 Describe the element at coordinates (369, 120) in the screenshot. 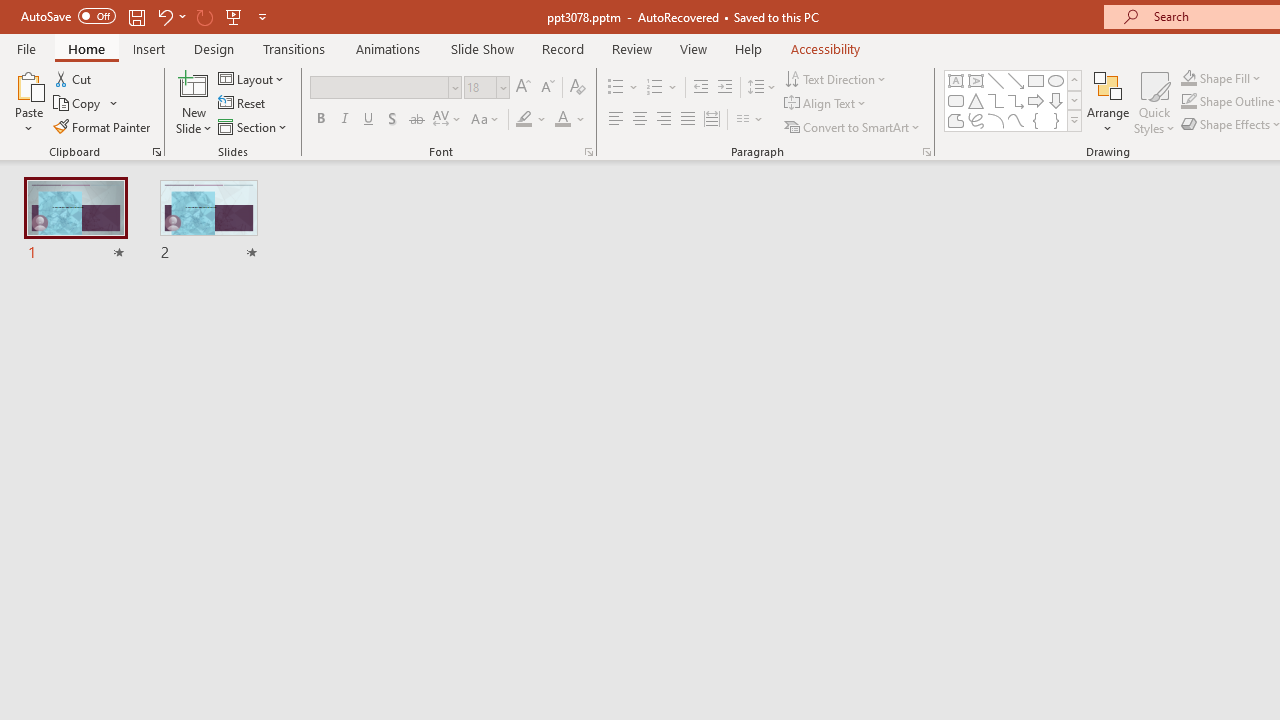

I see `Underline` at that location.